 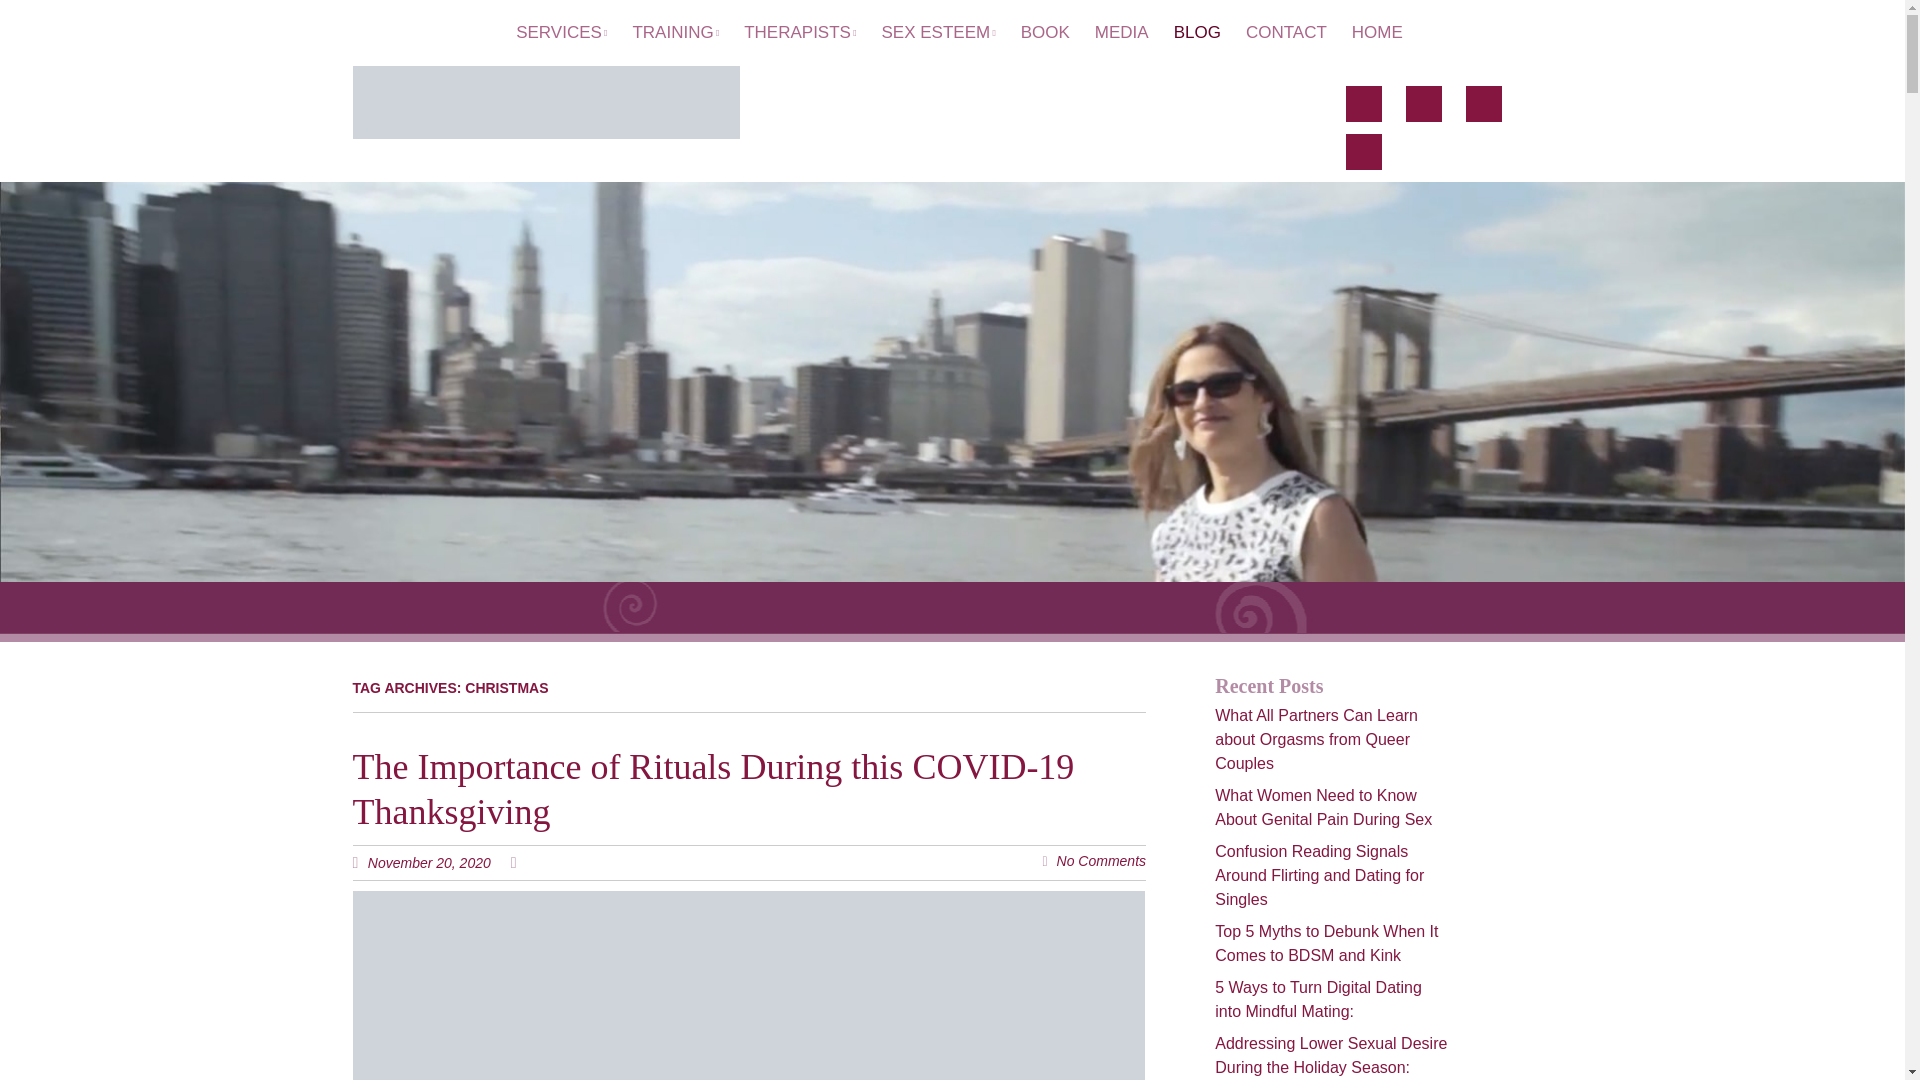 What do you see at coordinates (794, 33) in the screenshot?
I see `THERAPISTS` at bounding box center [794, 33].